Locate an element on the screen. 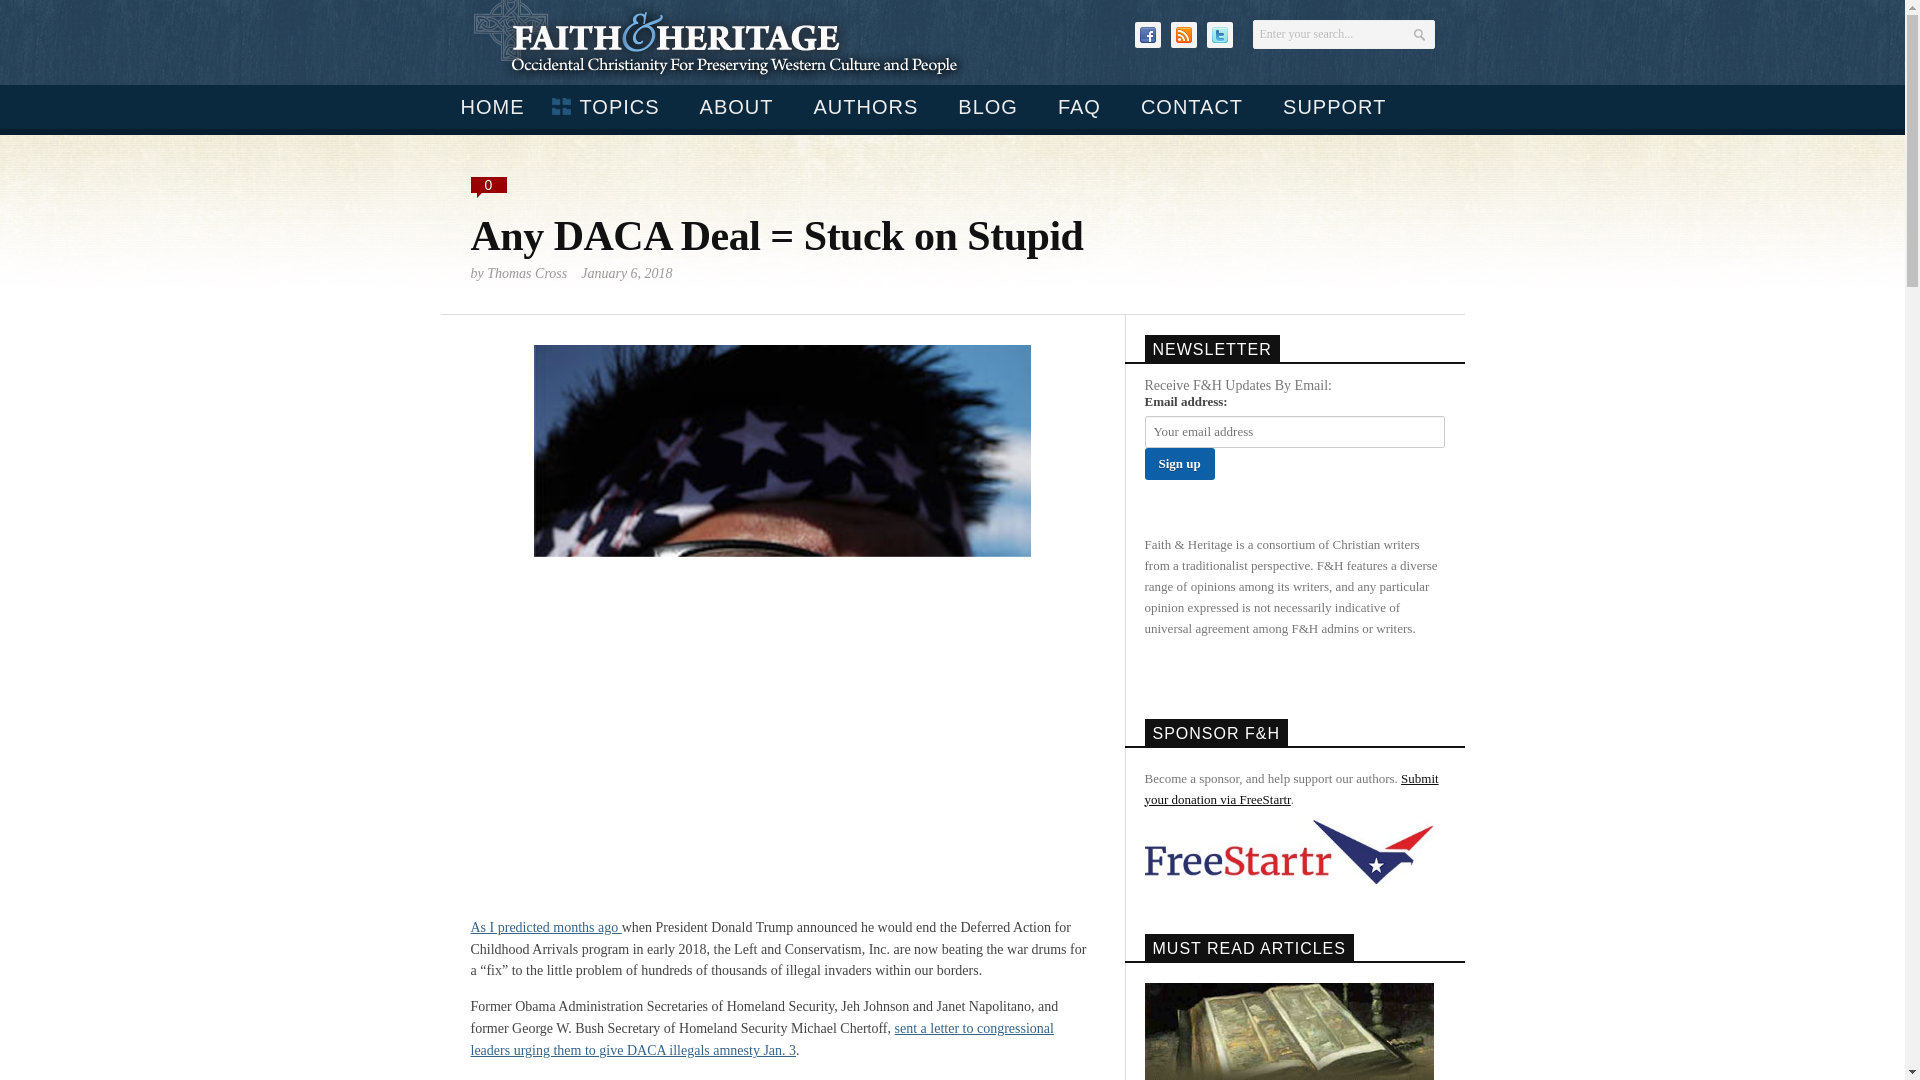 The width and height of the screenshot is (1920, 1080). Enter your search... is located at coordinates (1342, 34).